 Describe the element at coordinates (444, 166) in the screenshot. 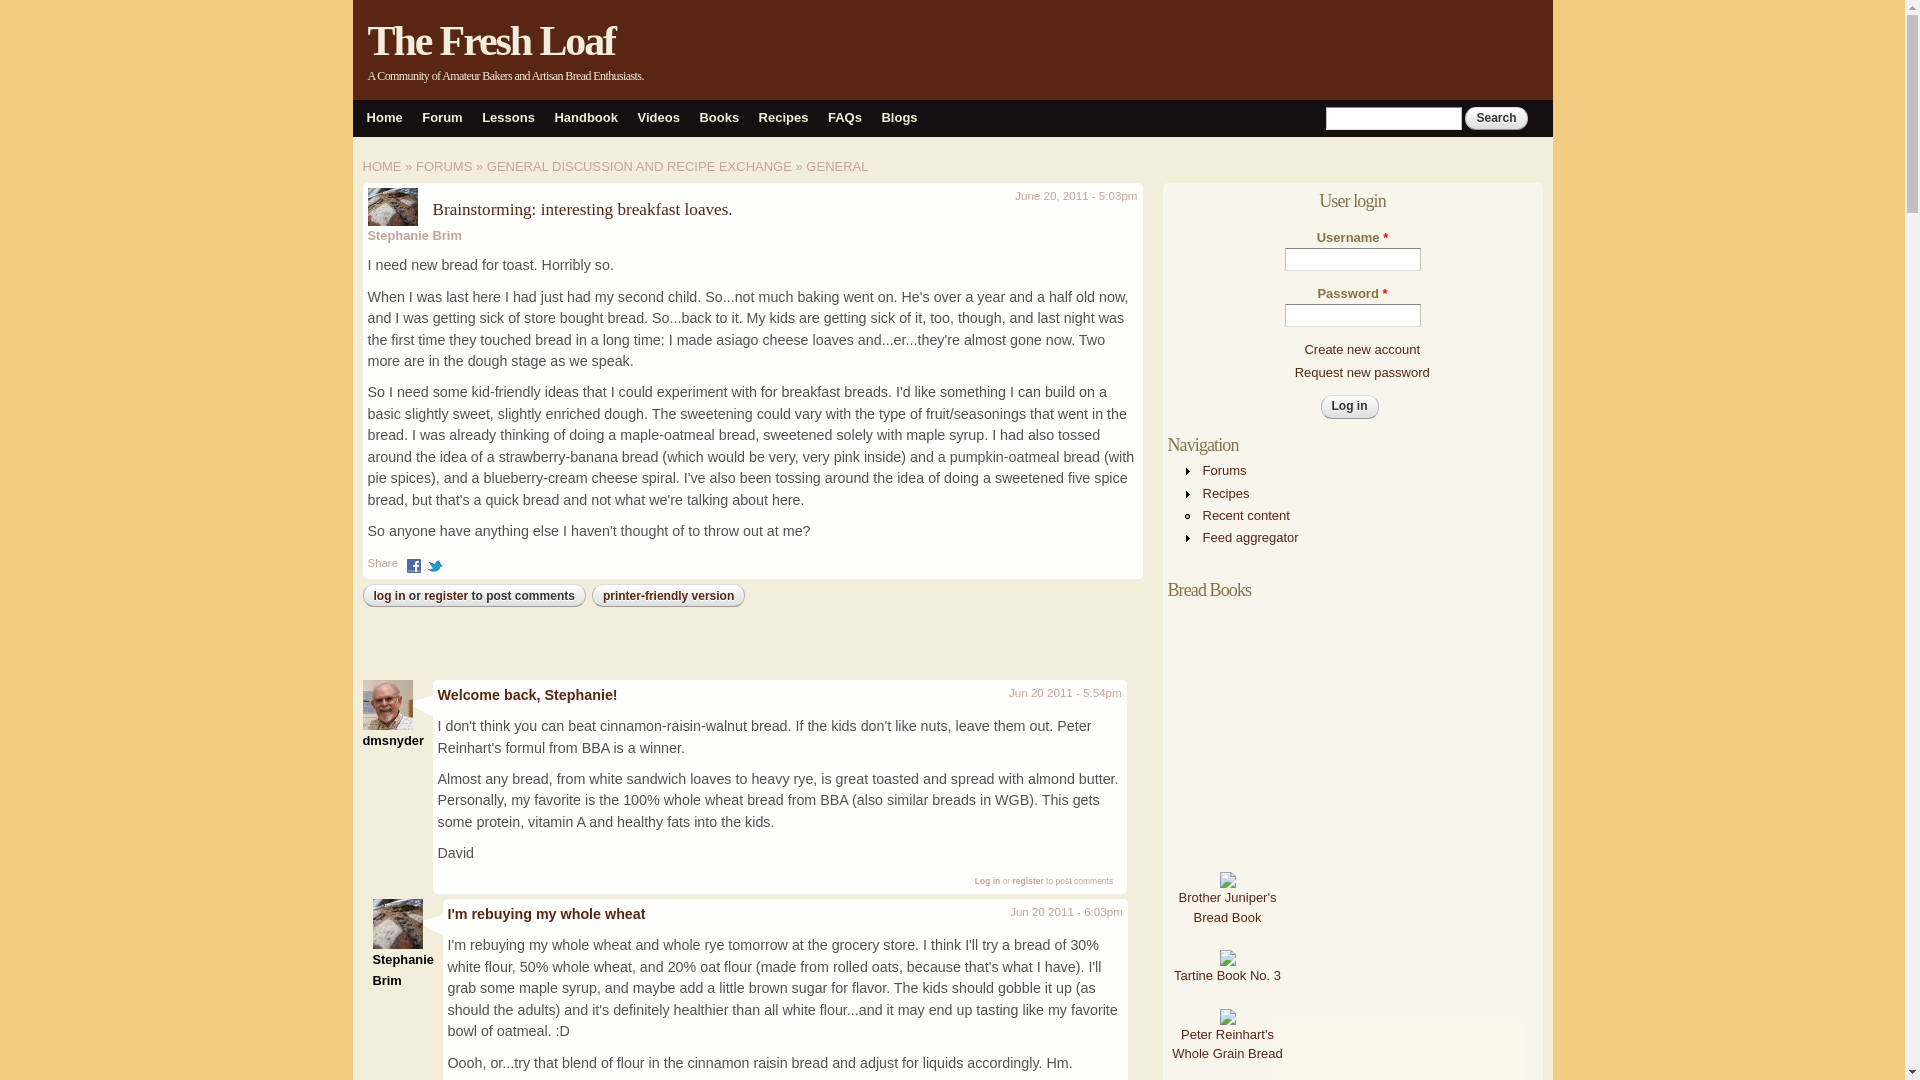

I see `FORUMS` at that location.